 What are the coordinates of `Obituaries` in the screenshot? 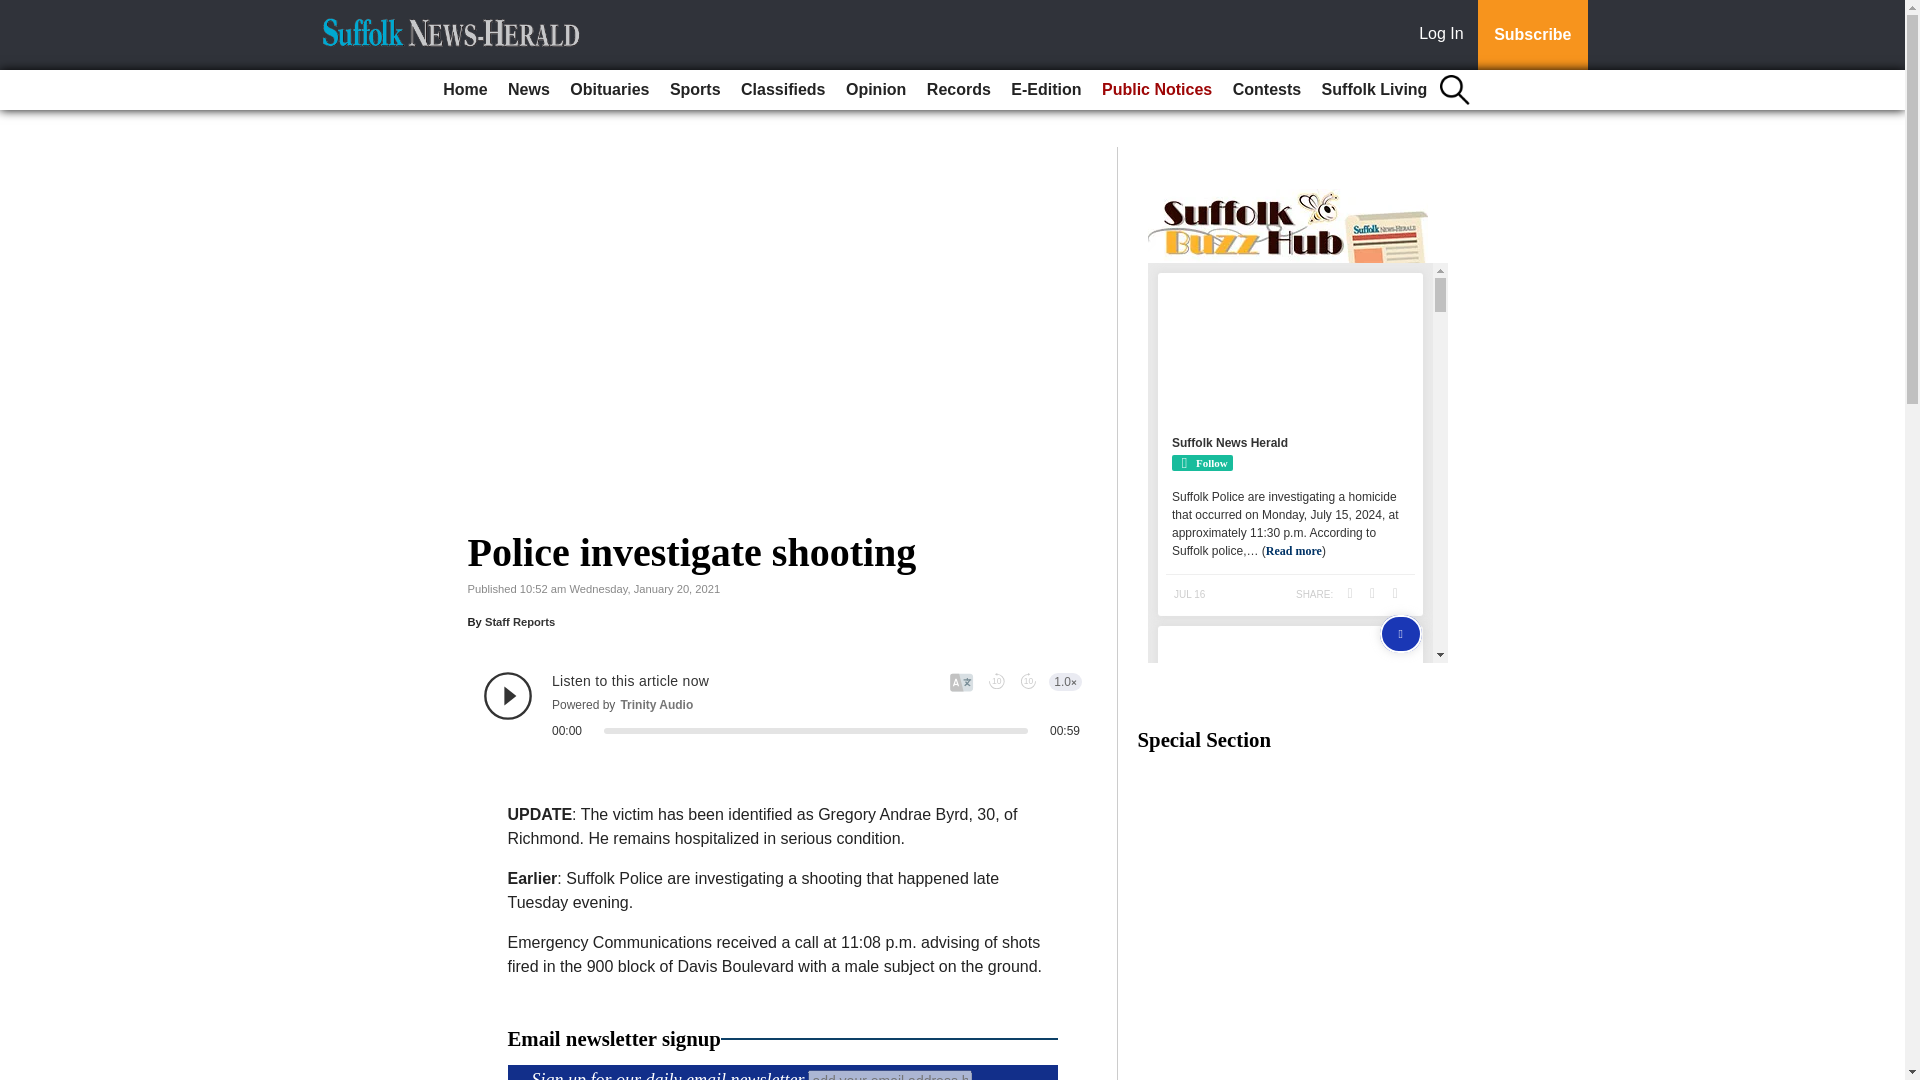 It's located at (609, 90).